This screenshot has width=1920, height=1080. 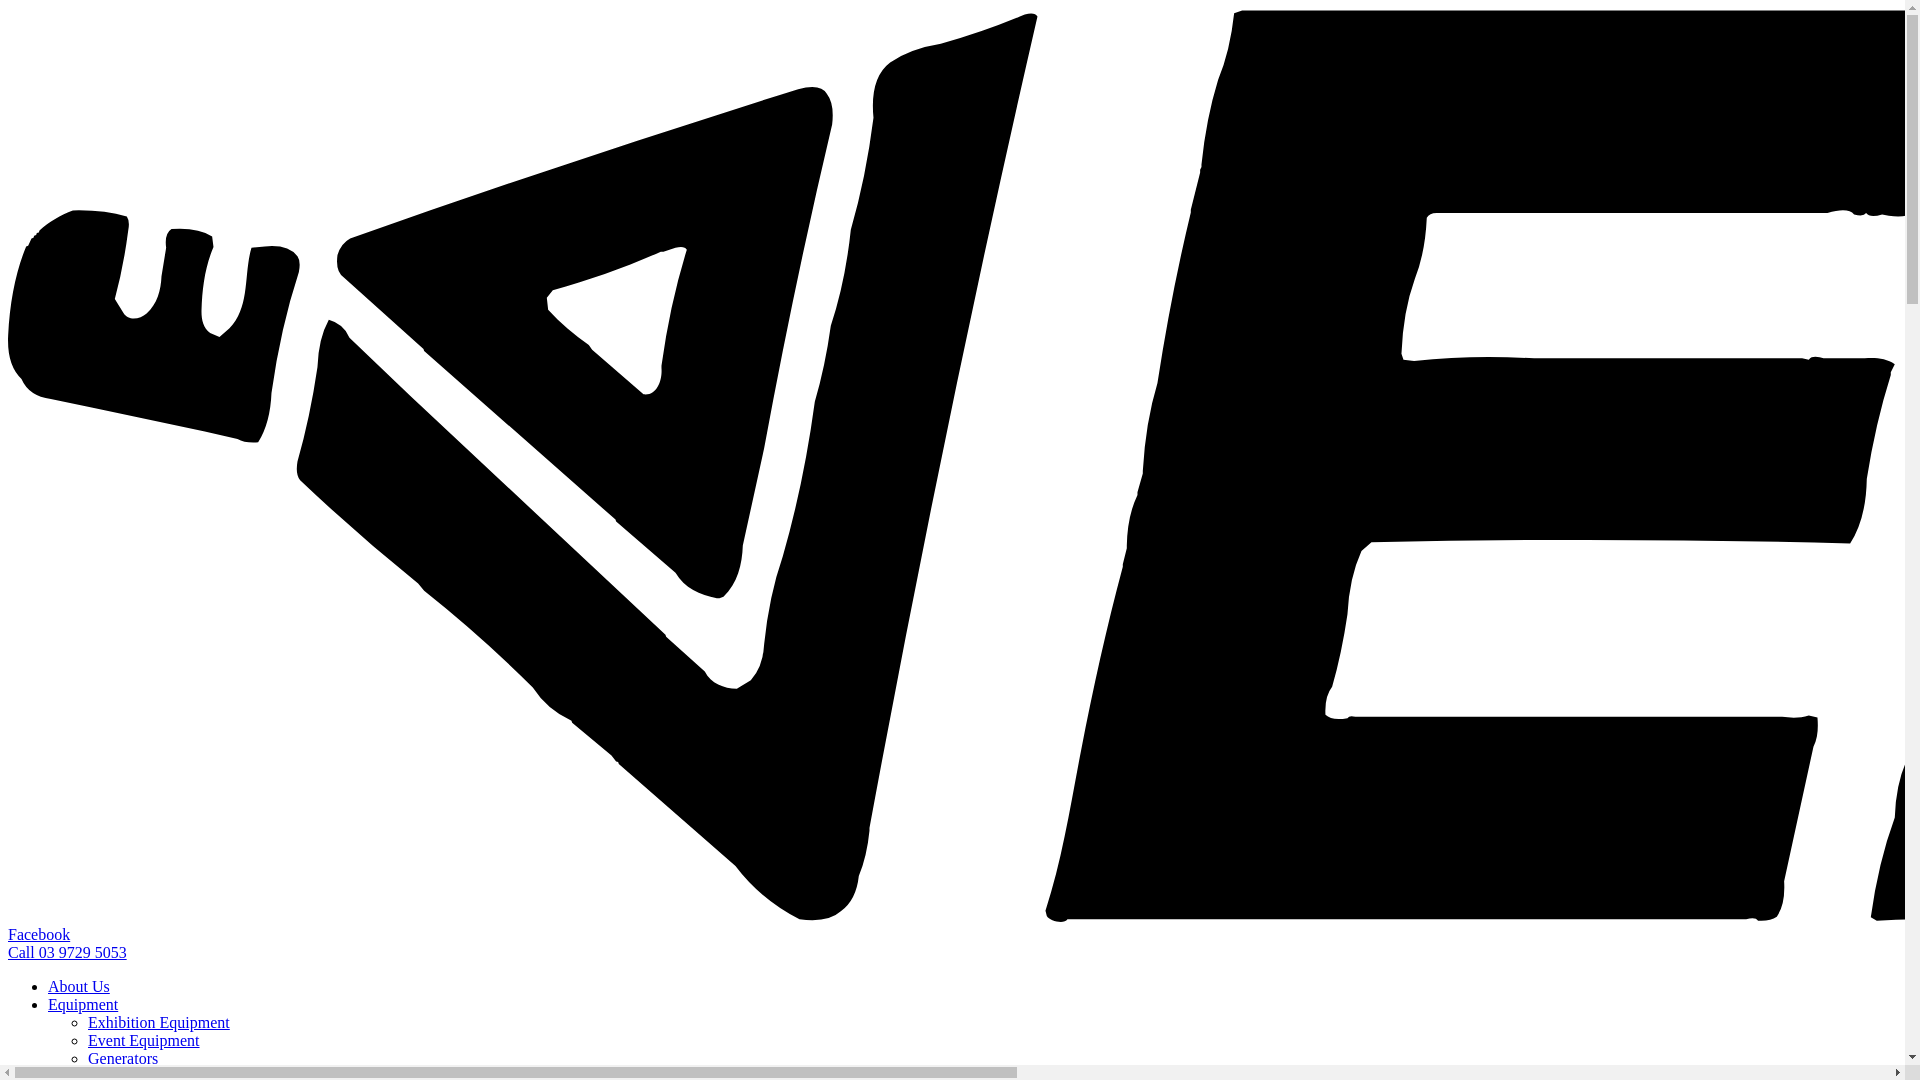 What do you see at coordinates (68, 952) in the screenshot?
I see `Call 03 9729 5053` at bounding box center [68, 952].